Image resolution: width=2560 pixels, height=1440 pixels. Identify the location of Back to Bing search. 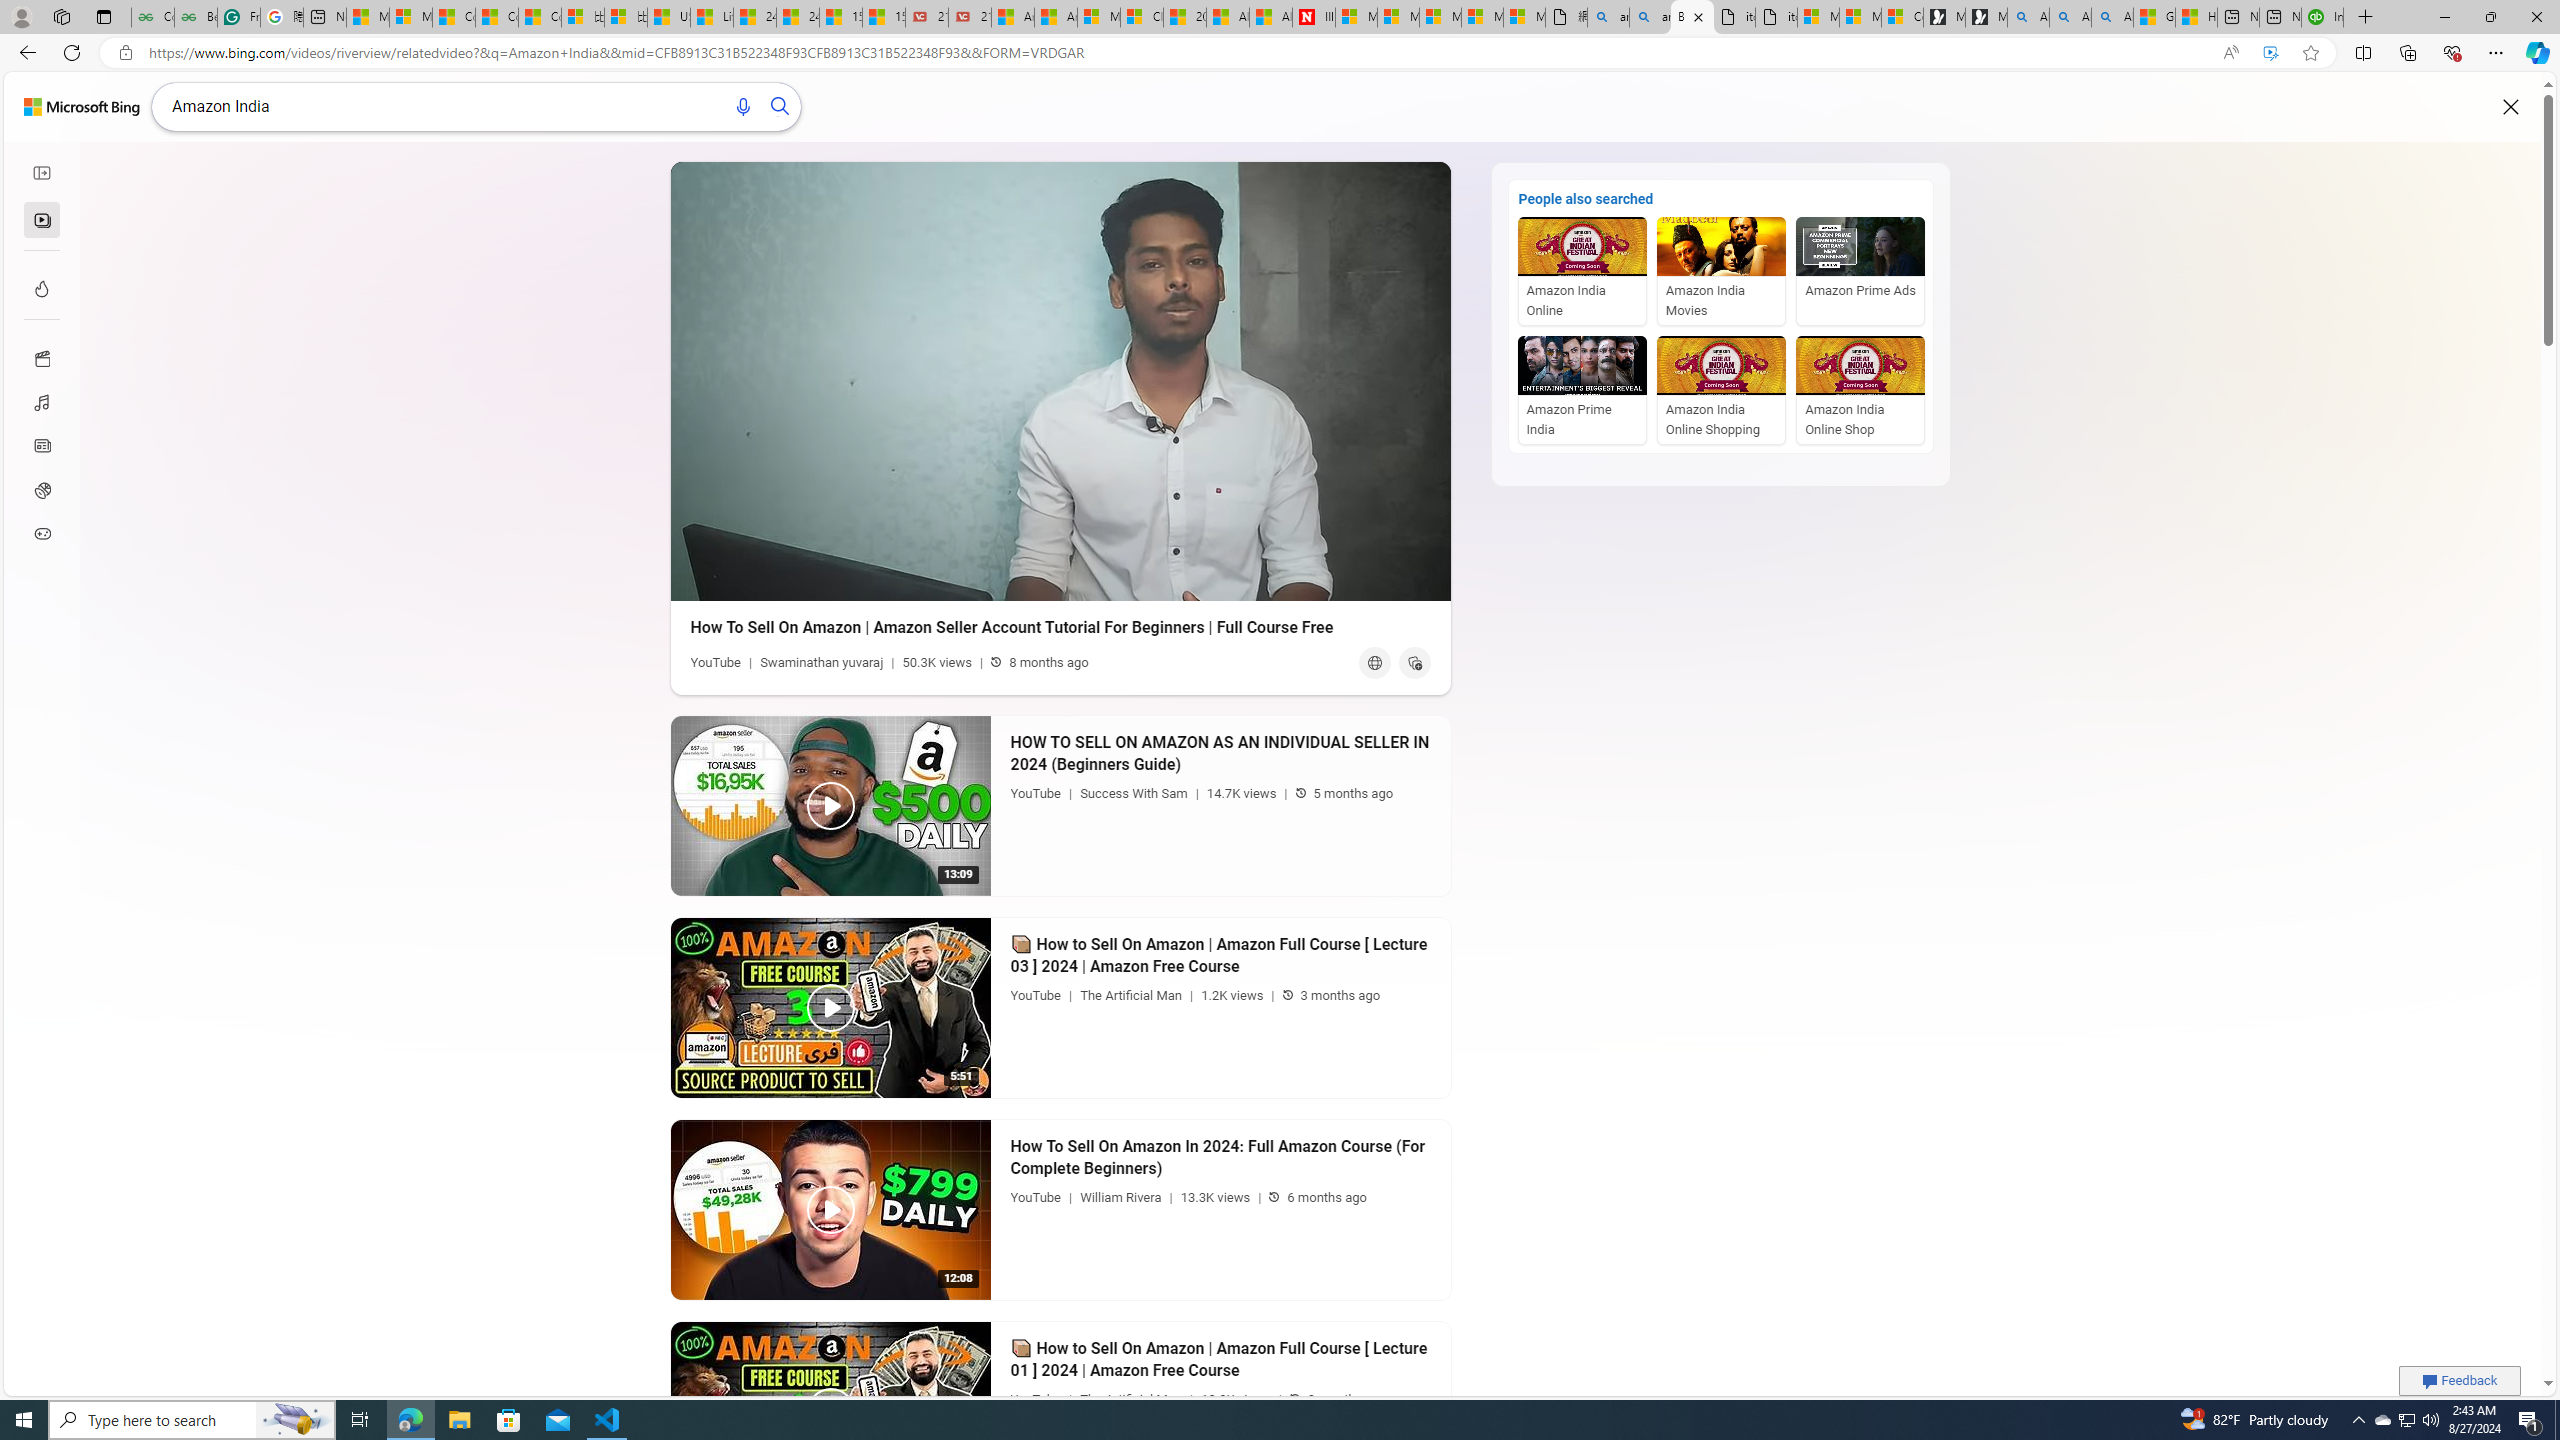
(82, 106).